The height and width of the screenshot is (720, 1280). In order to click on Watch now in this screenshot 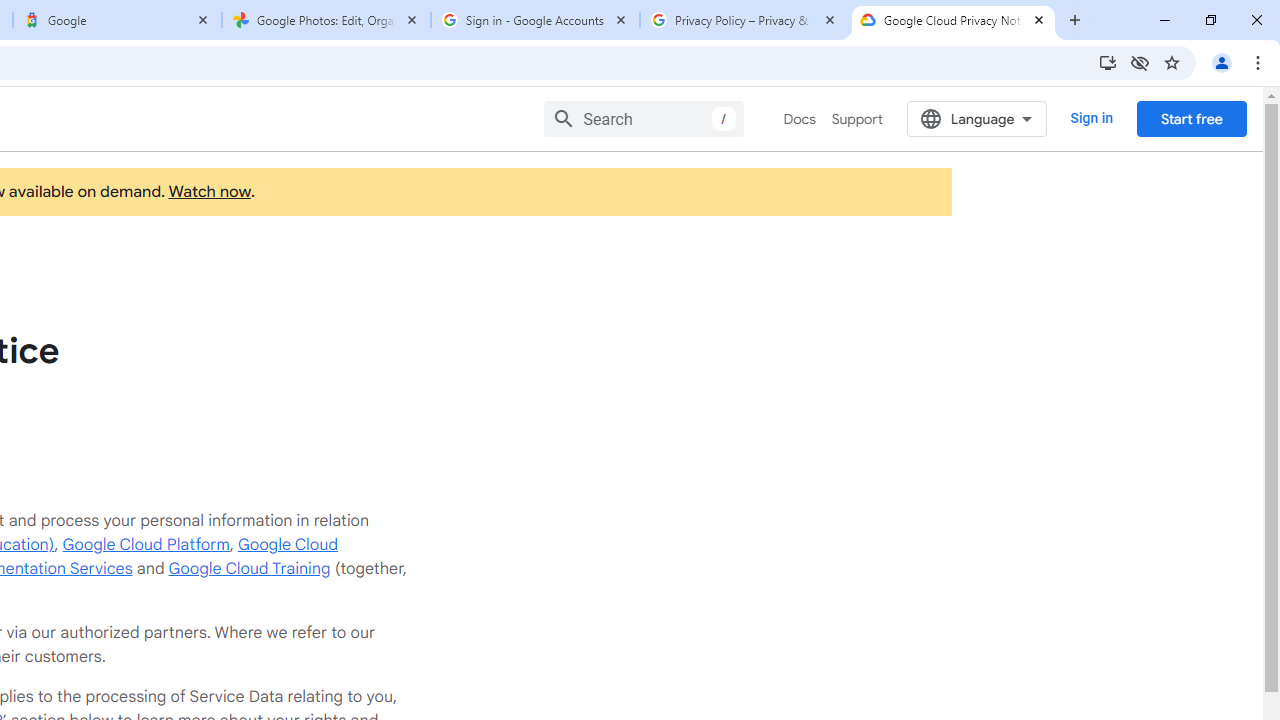, I will do `click(208, 192)`.